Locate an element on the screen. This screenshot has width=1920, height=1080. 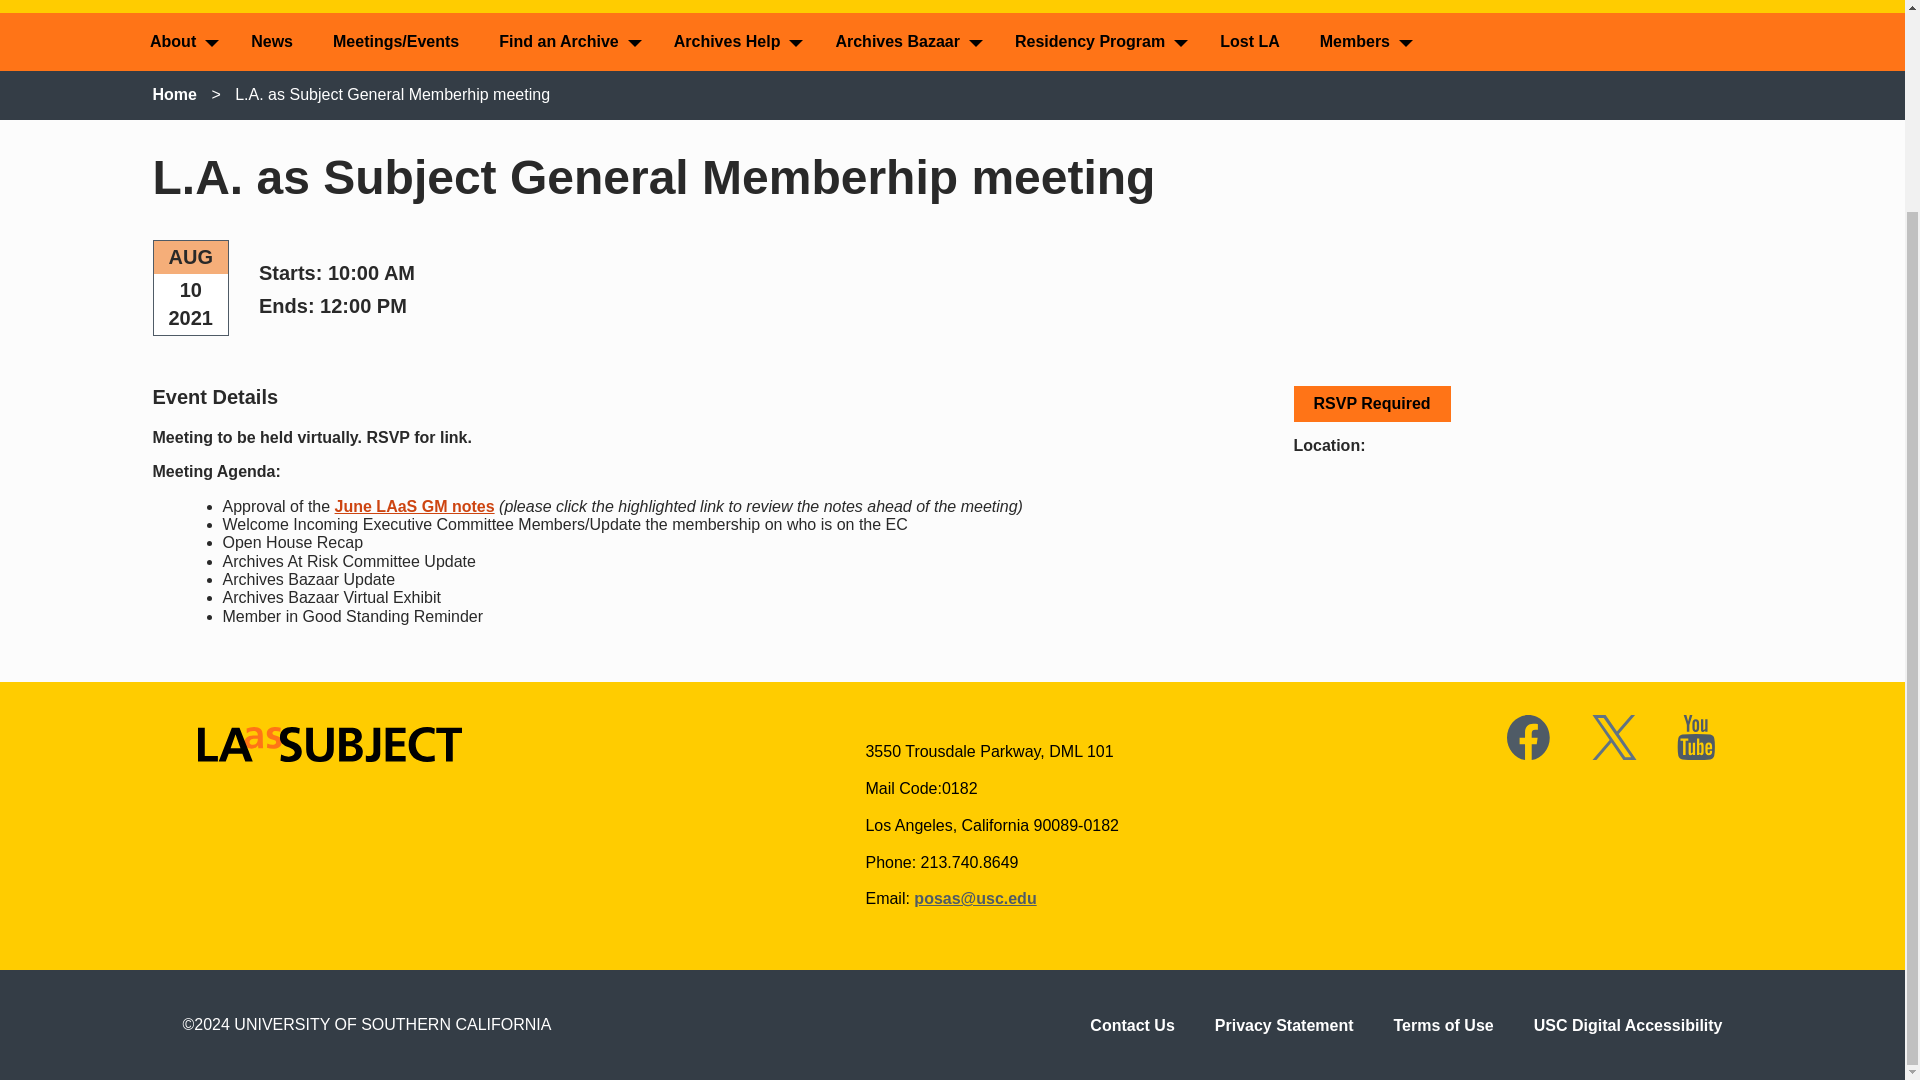
About is located at coordinates (180, 42).